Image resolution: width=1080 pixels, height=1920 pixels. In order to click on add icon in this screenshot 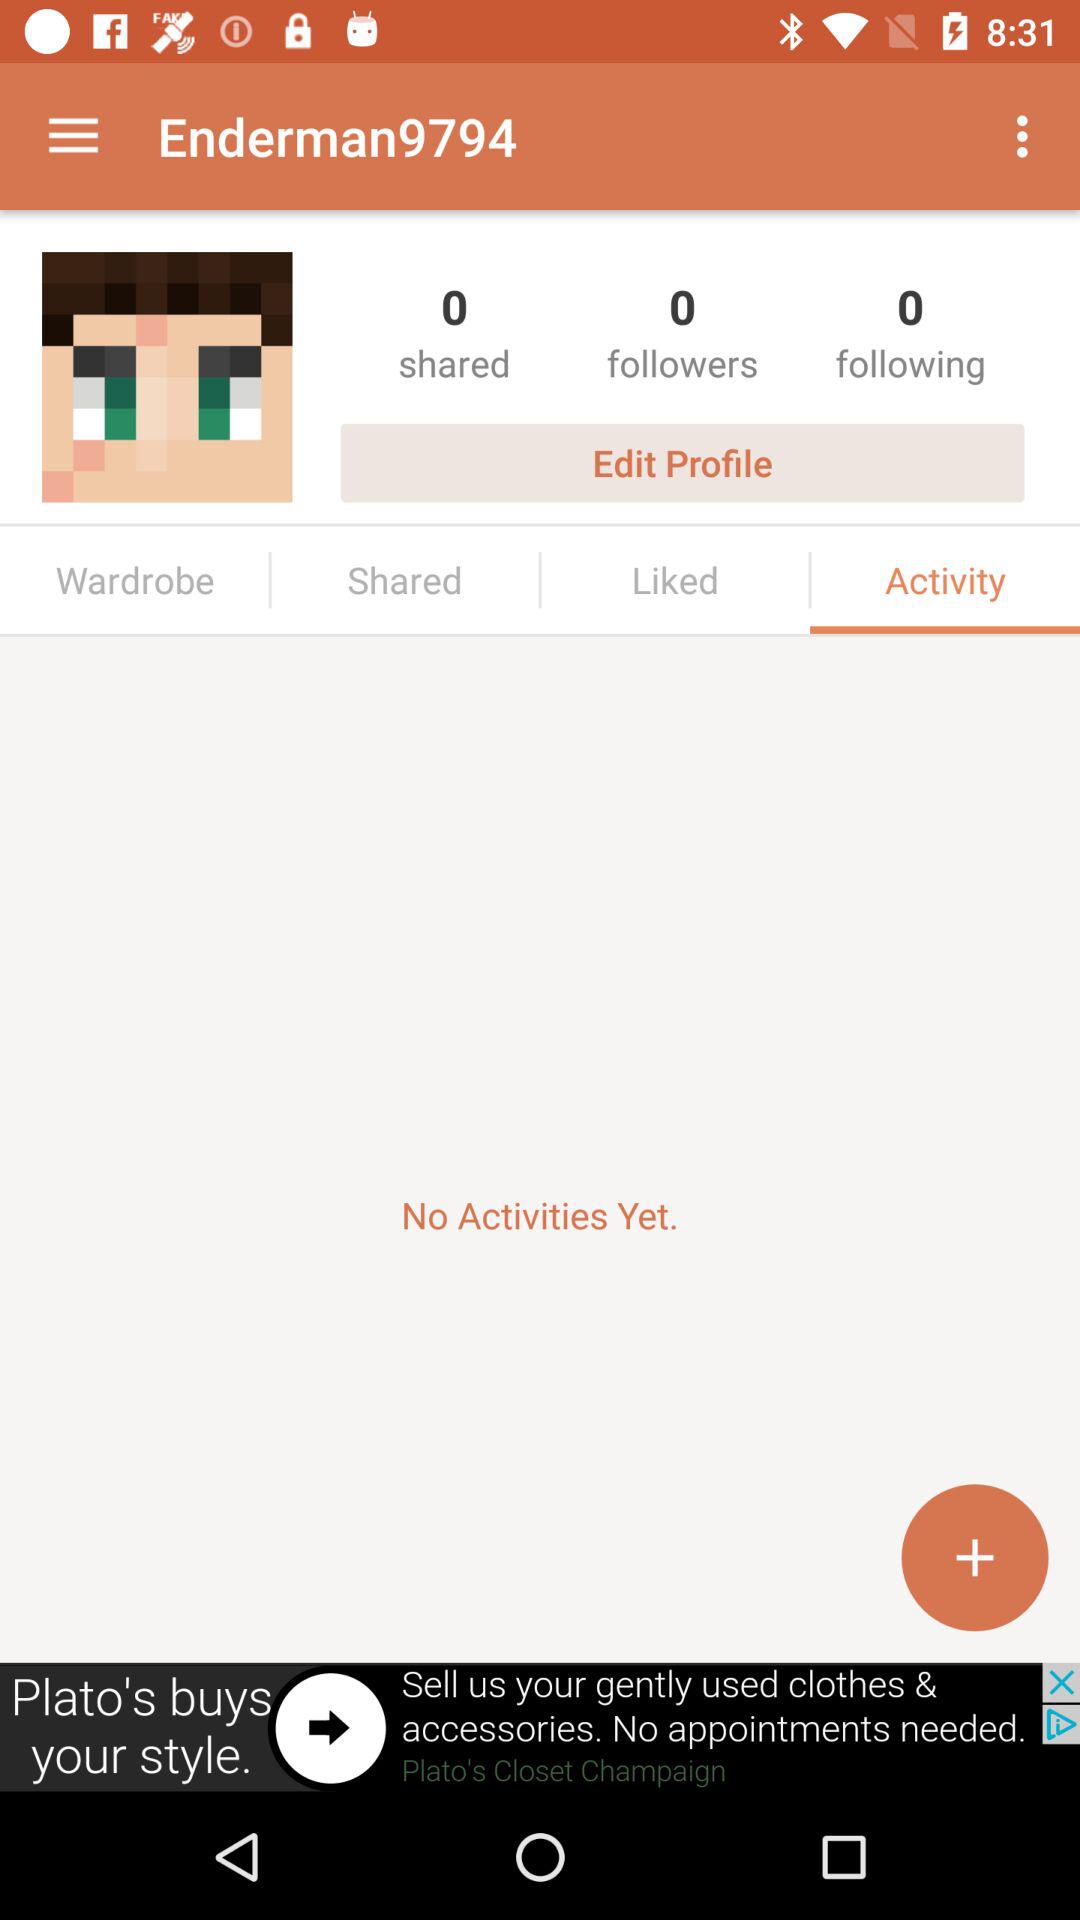, I will do `click(974, 1558)`.